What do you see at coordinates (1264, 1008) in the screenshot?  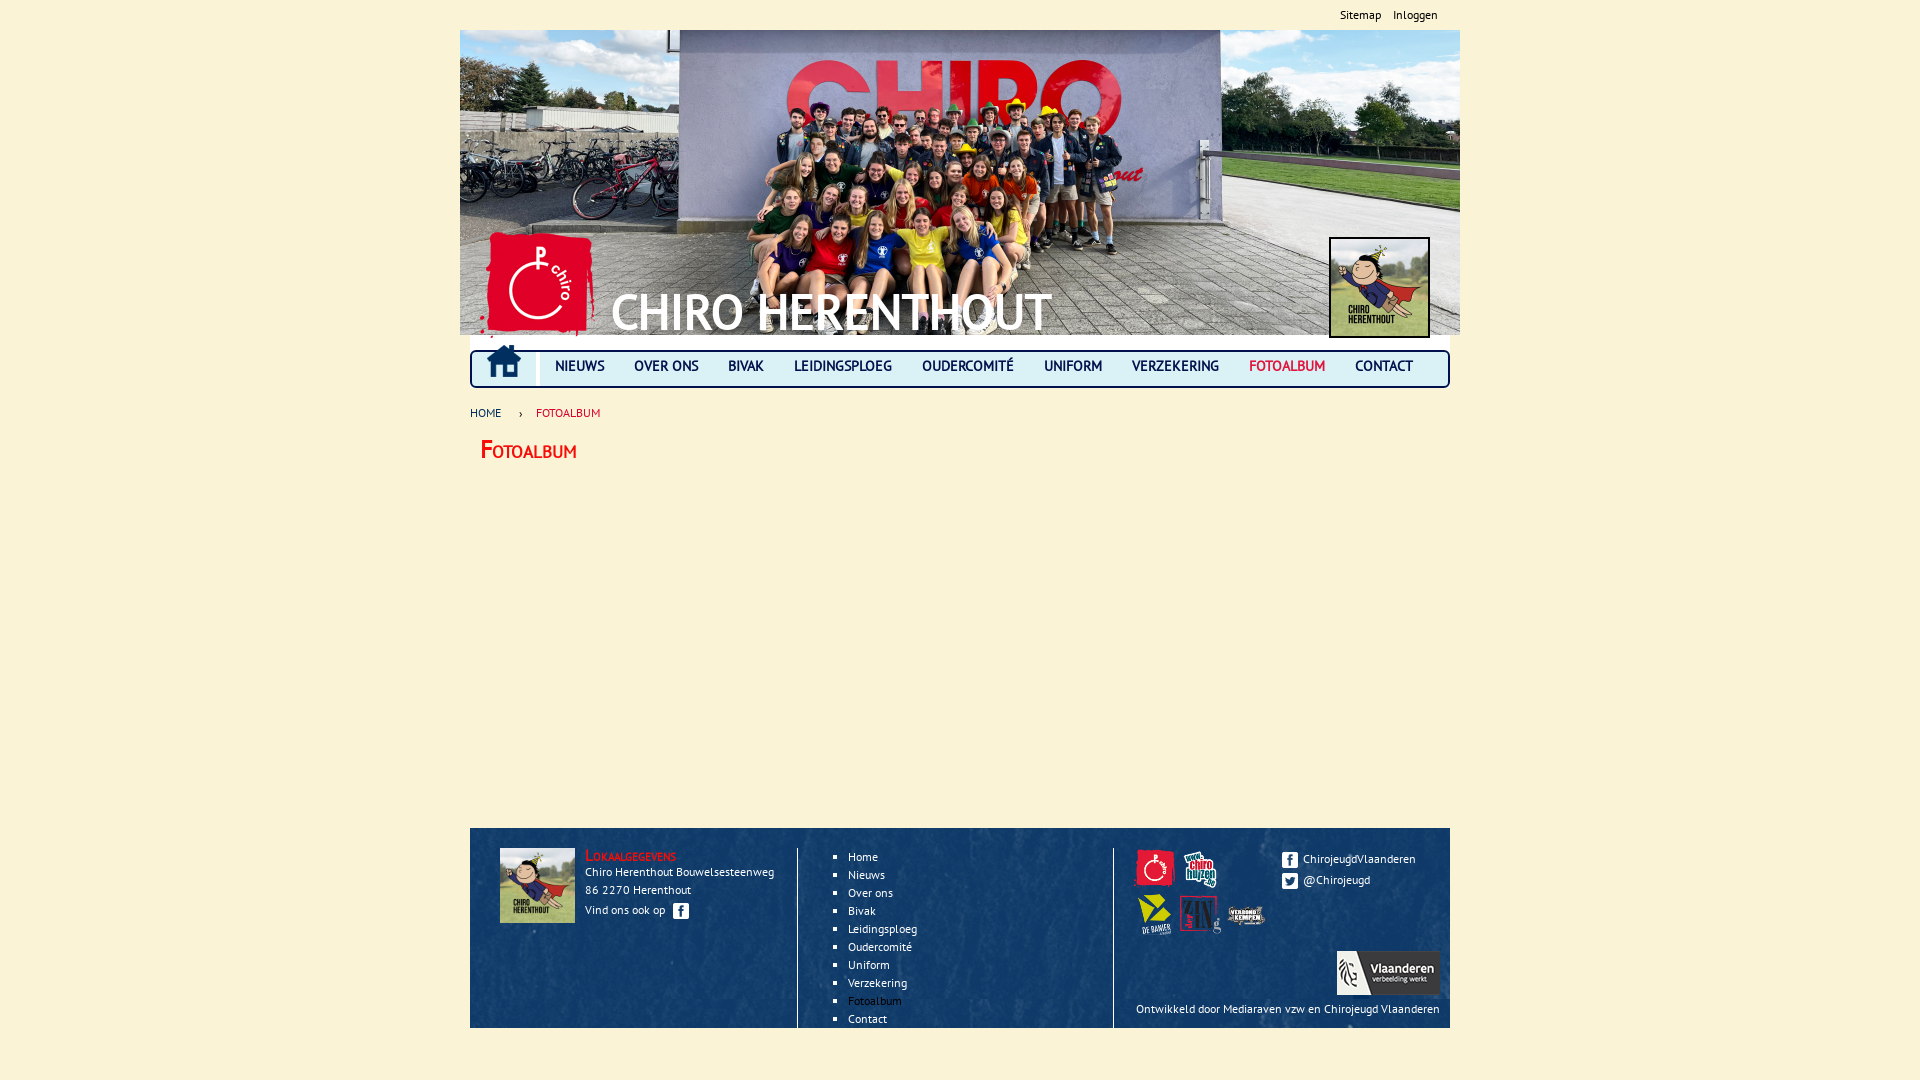 I see `Mediaraven vzw` at bounding box center [1264, 1008].